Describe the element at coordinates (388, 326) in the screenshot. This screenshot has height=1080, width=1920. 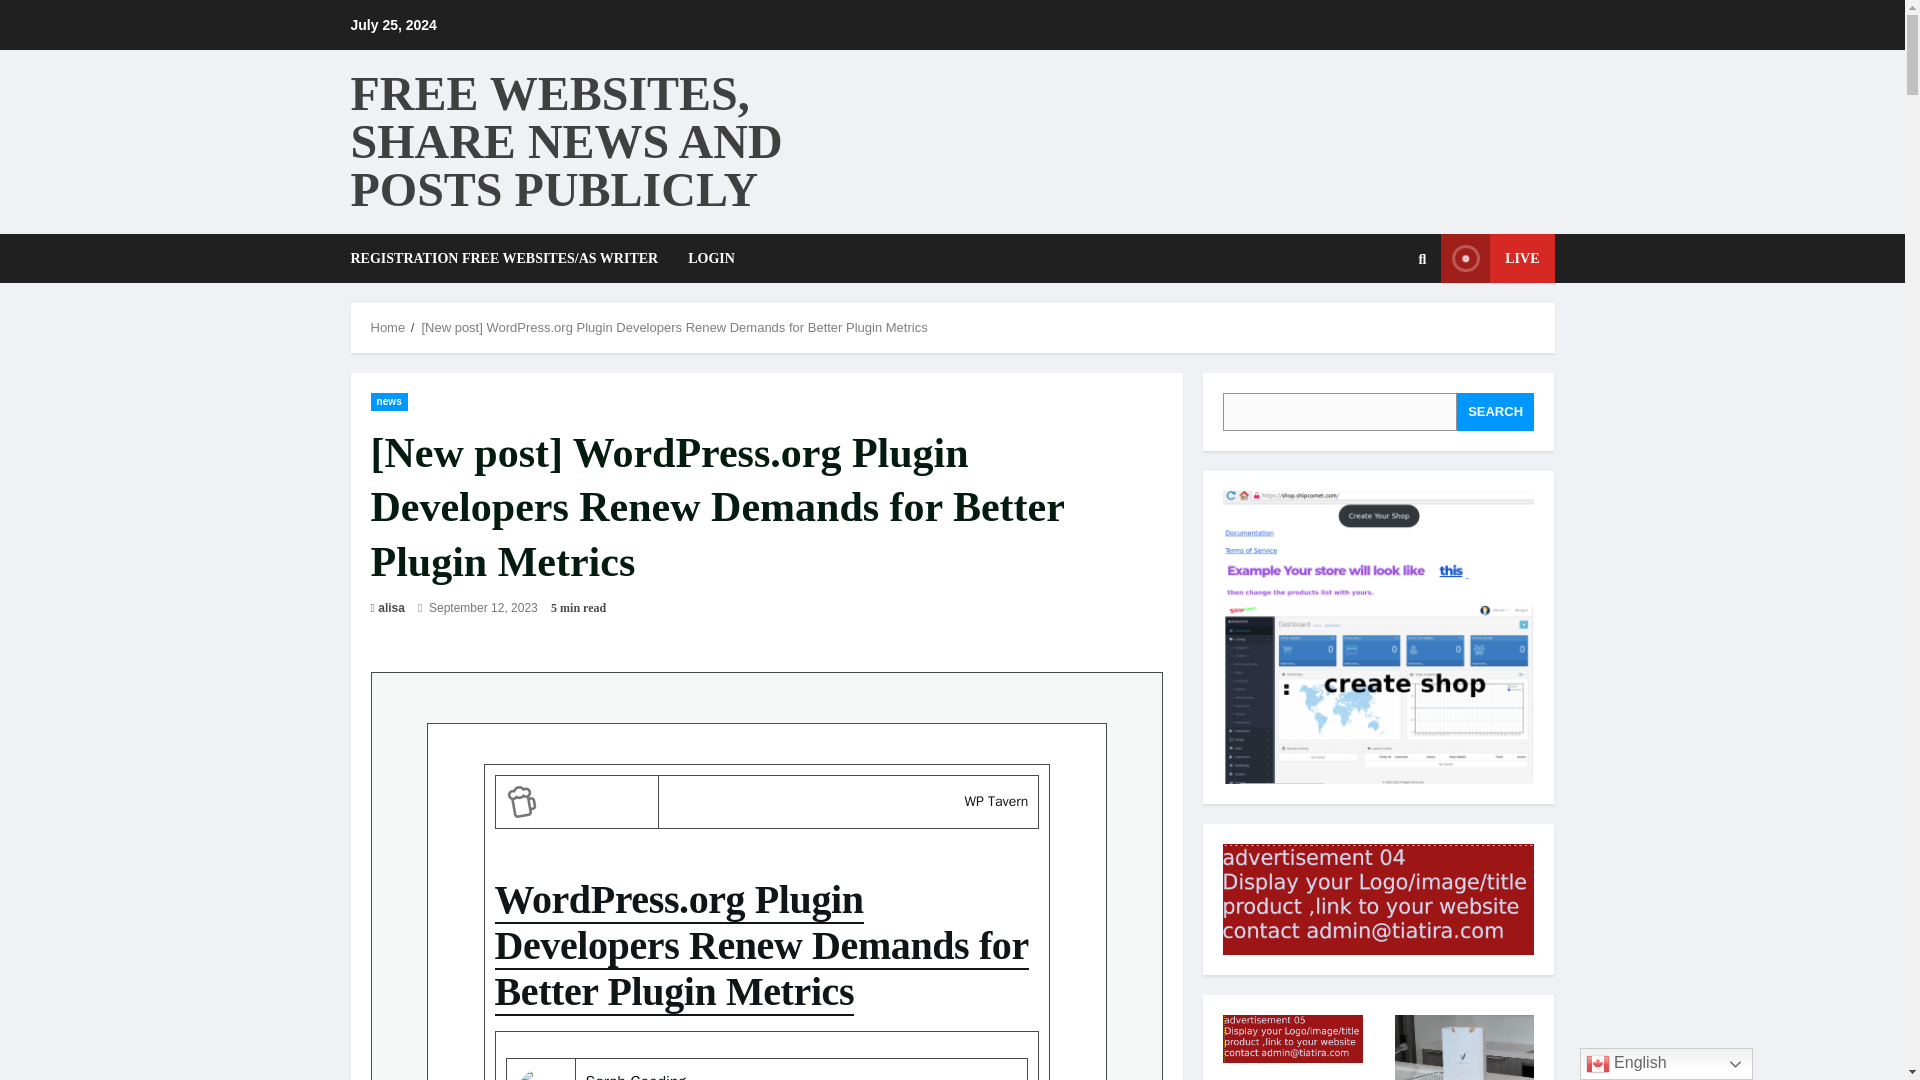
I see `Home` at that location.